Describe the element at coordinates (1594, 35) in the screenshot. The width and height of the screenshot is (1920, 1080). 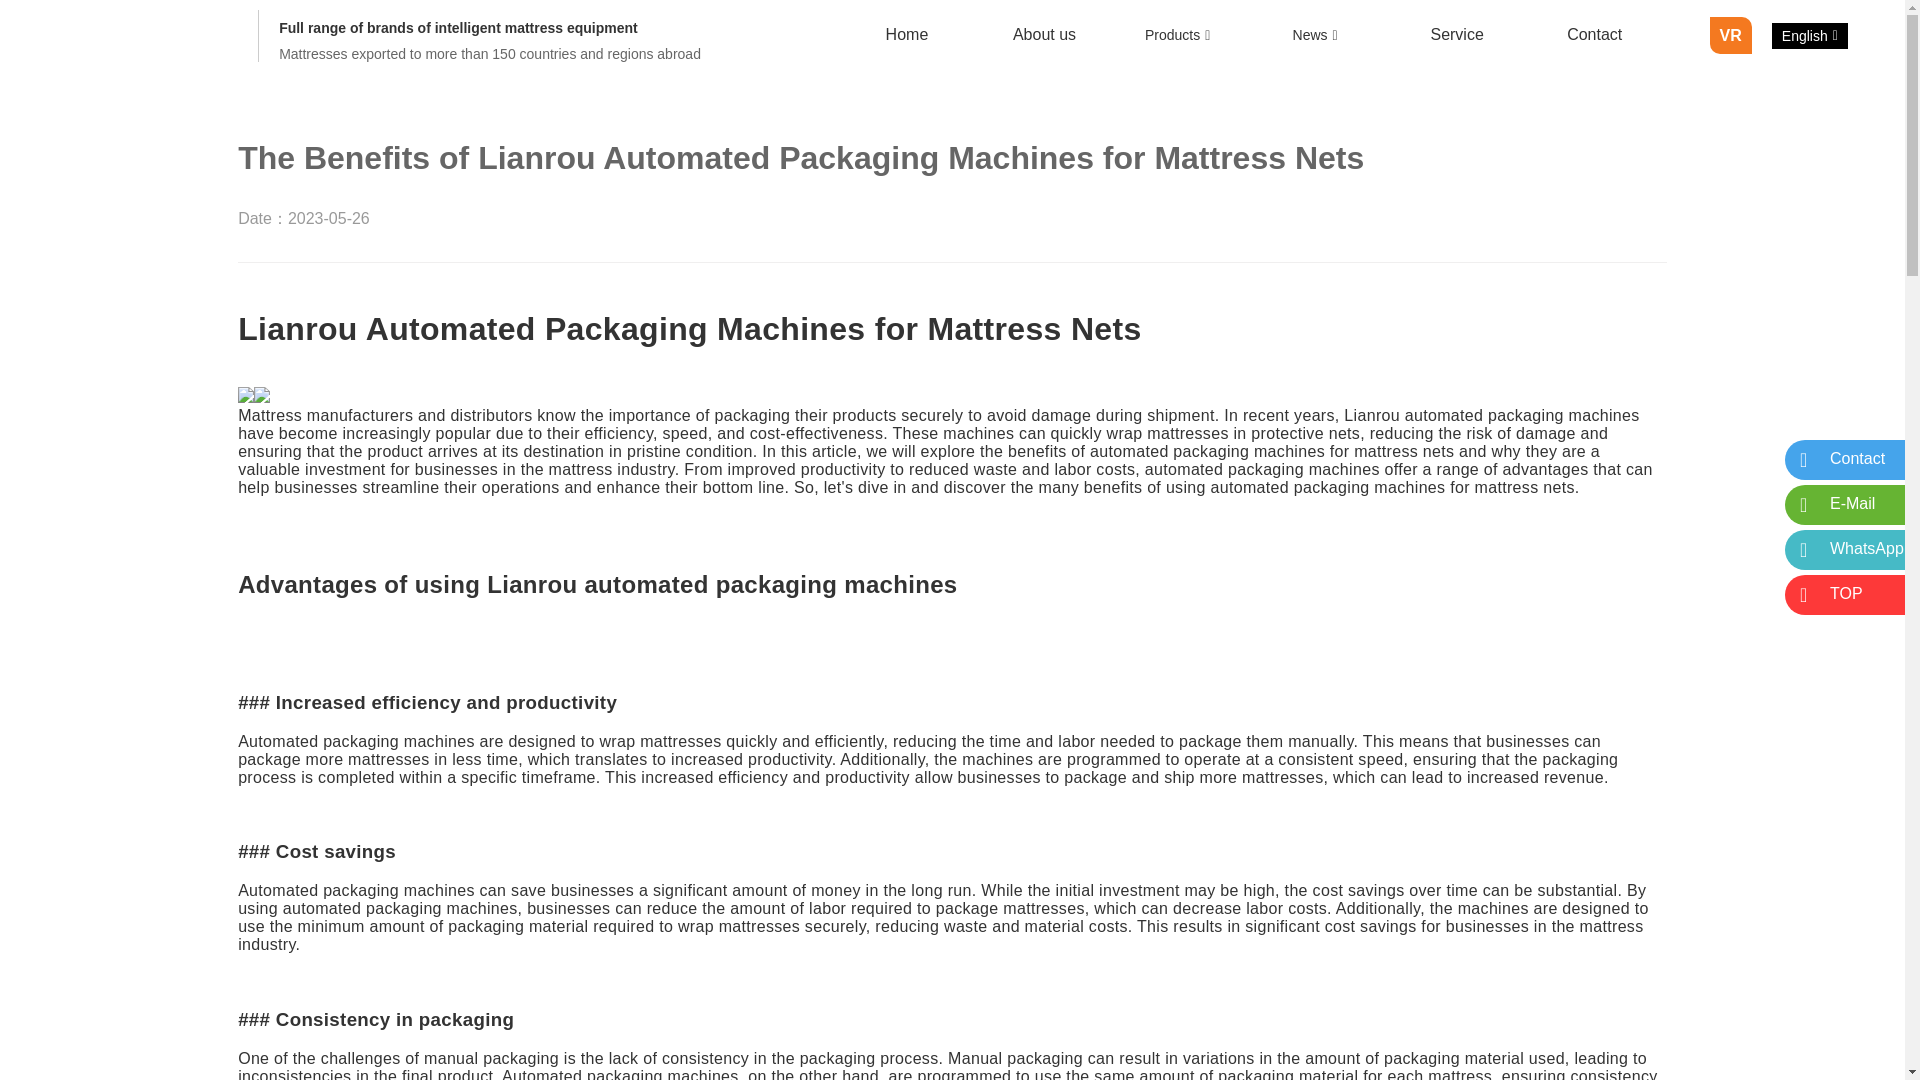
I see `Contact` at that location.